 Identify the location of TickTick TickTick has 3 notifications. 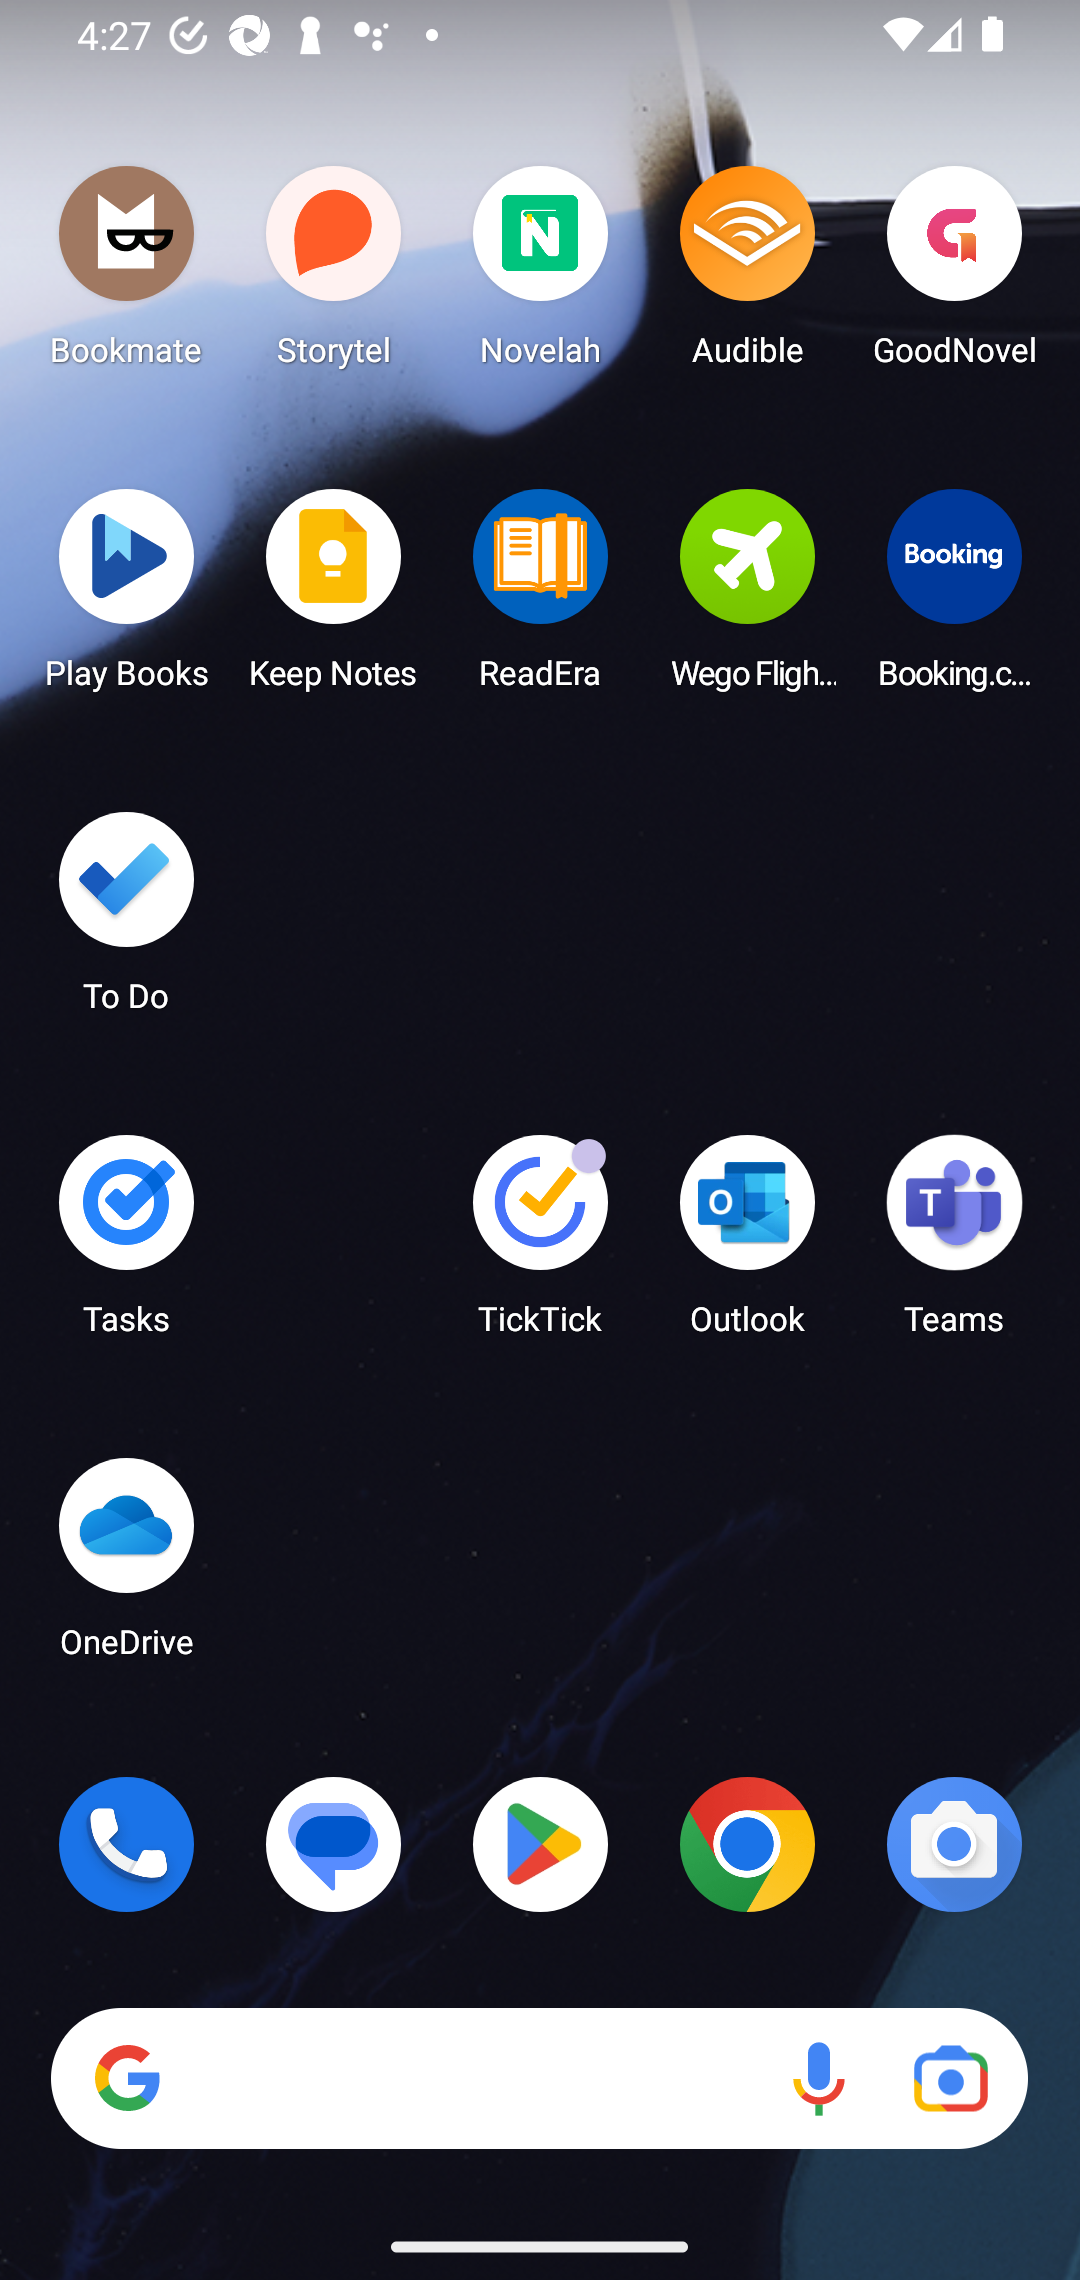
(540, 1244).